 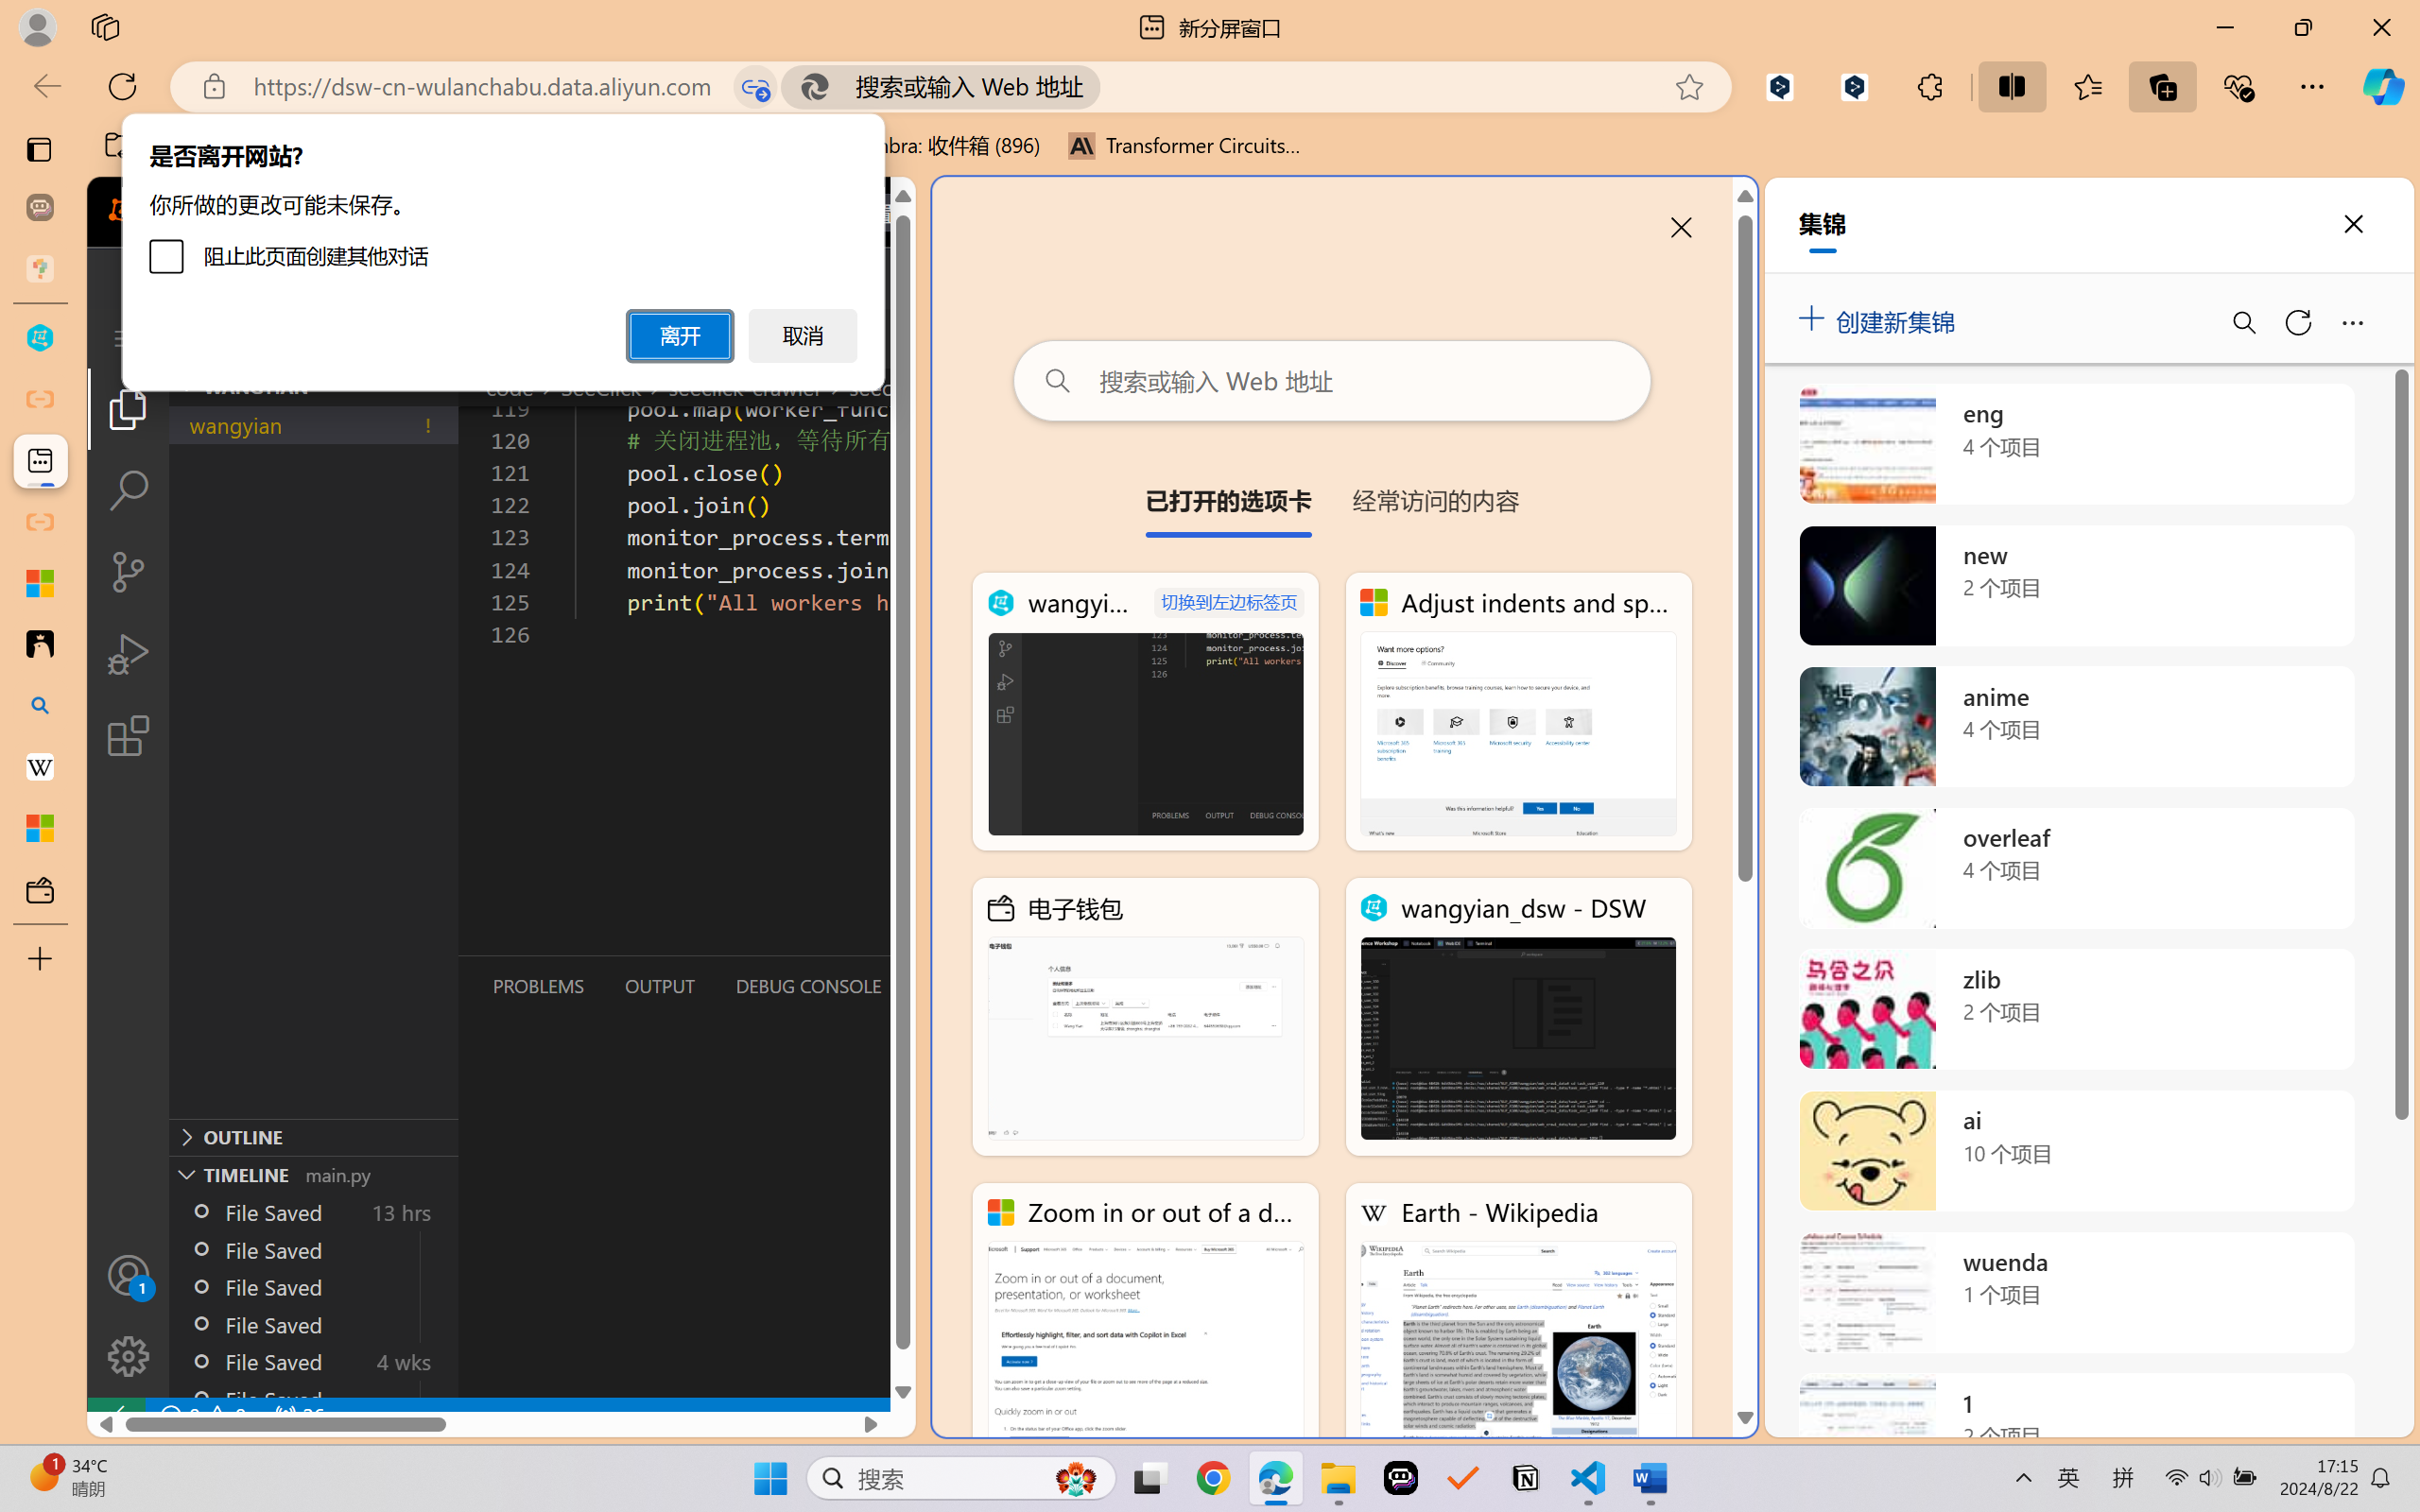 I want to click on Review, so click(x=597, y=51).